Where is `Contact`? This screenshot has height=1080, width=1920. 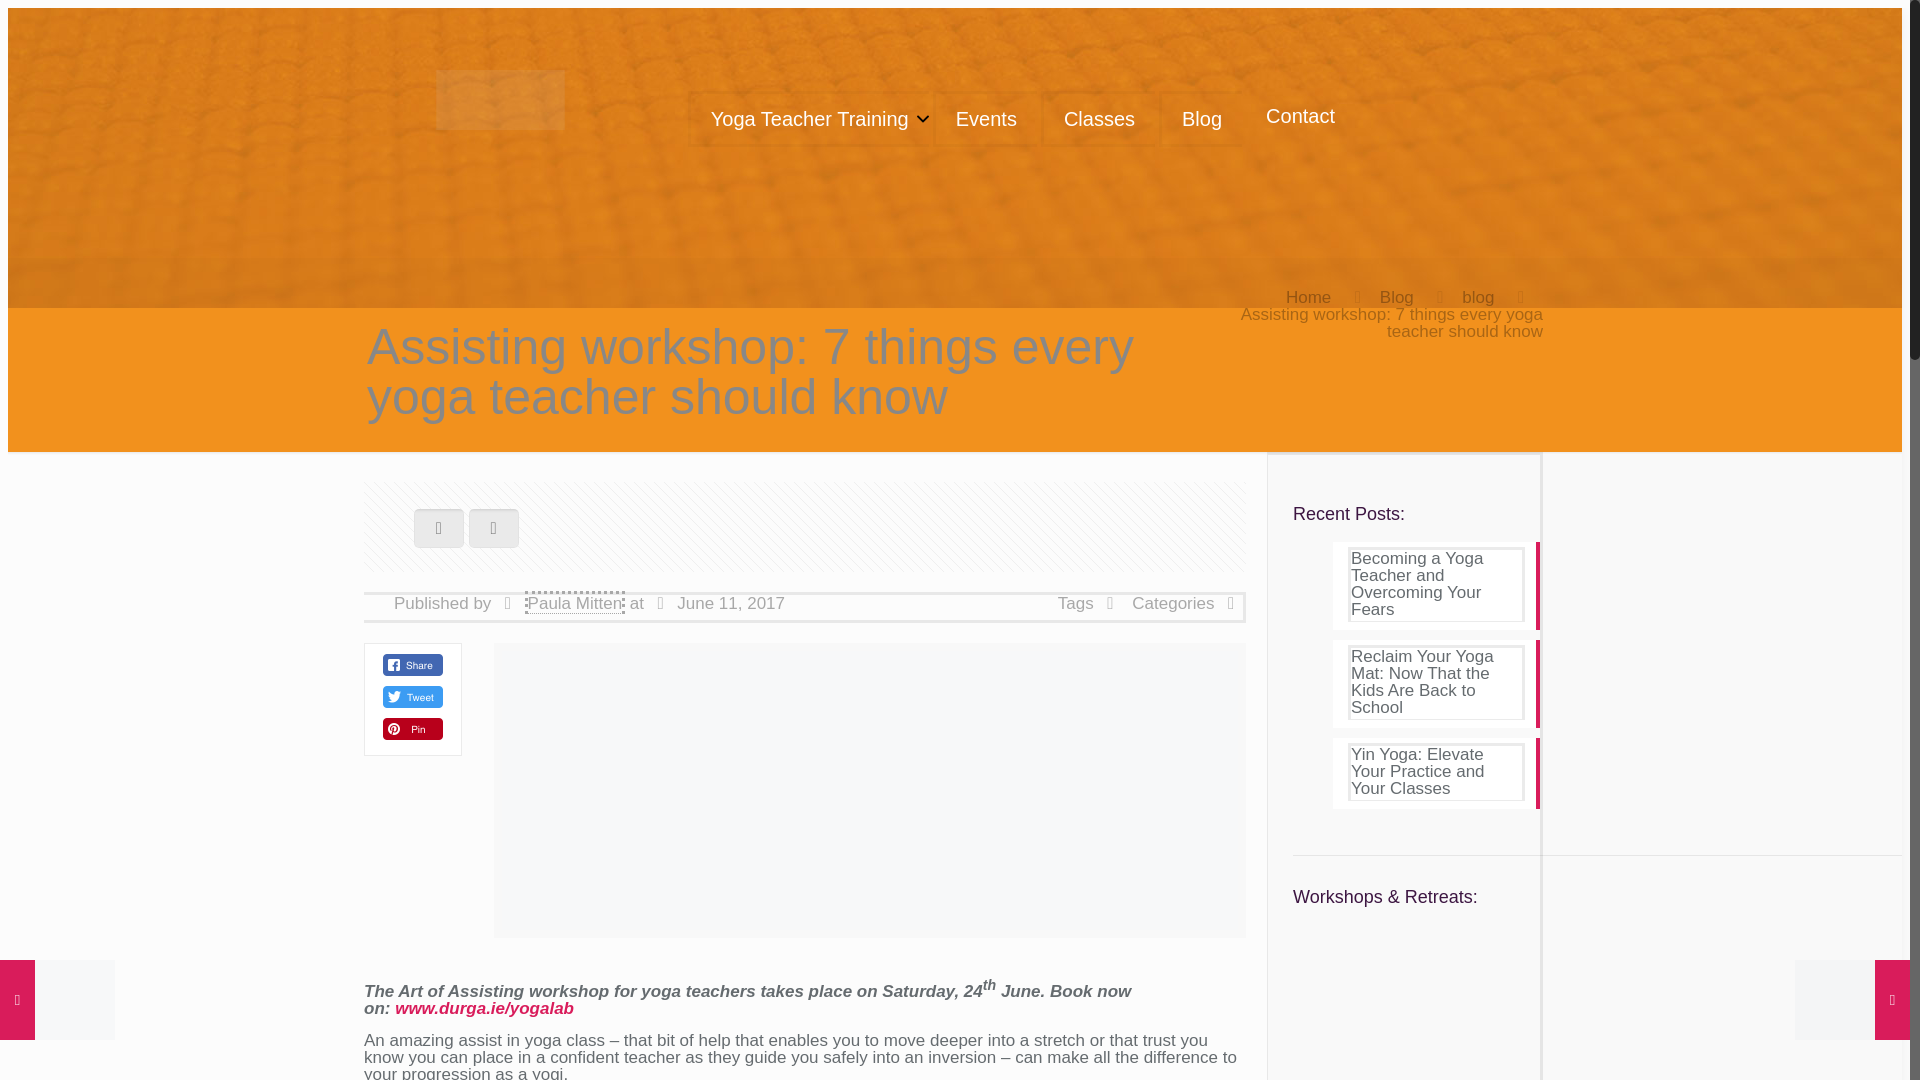 Contact is located at coordinates (1300, 116).